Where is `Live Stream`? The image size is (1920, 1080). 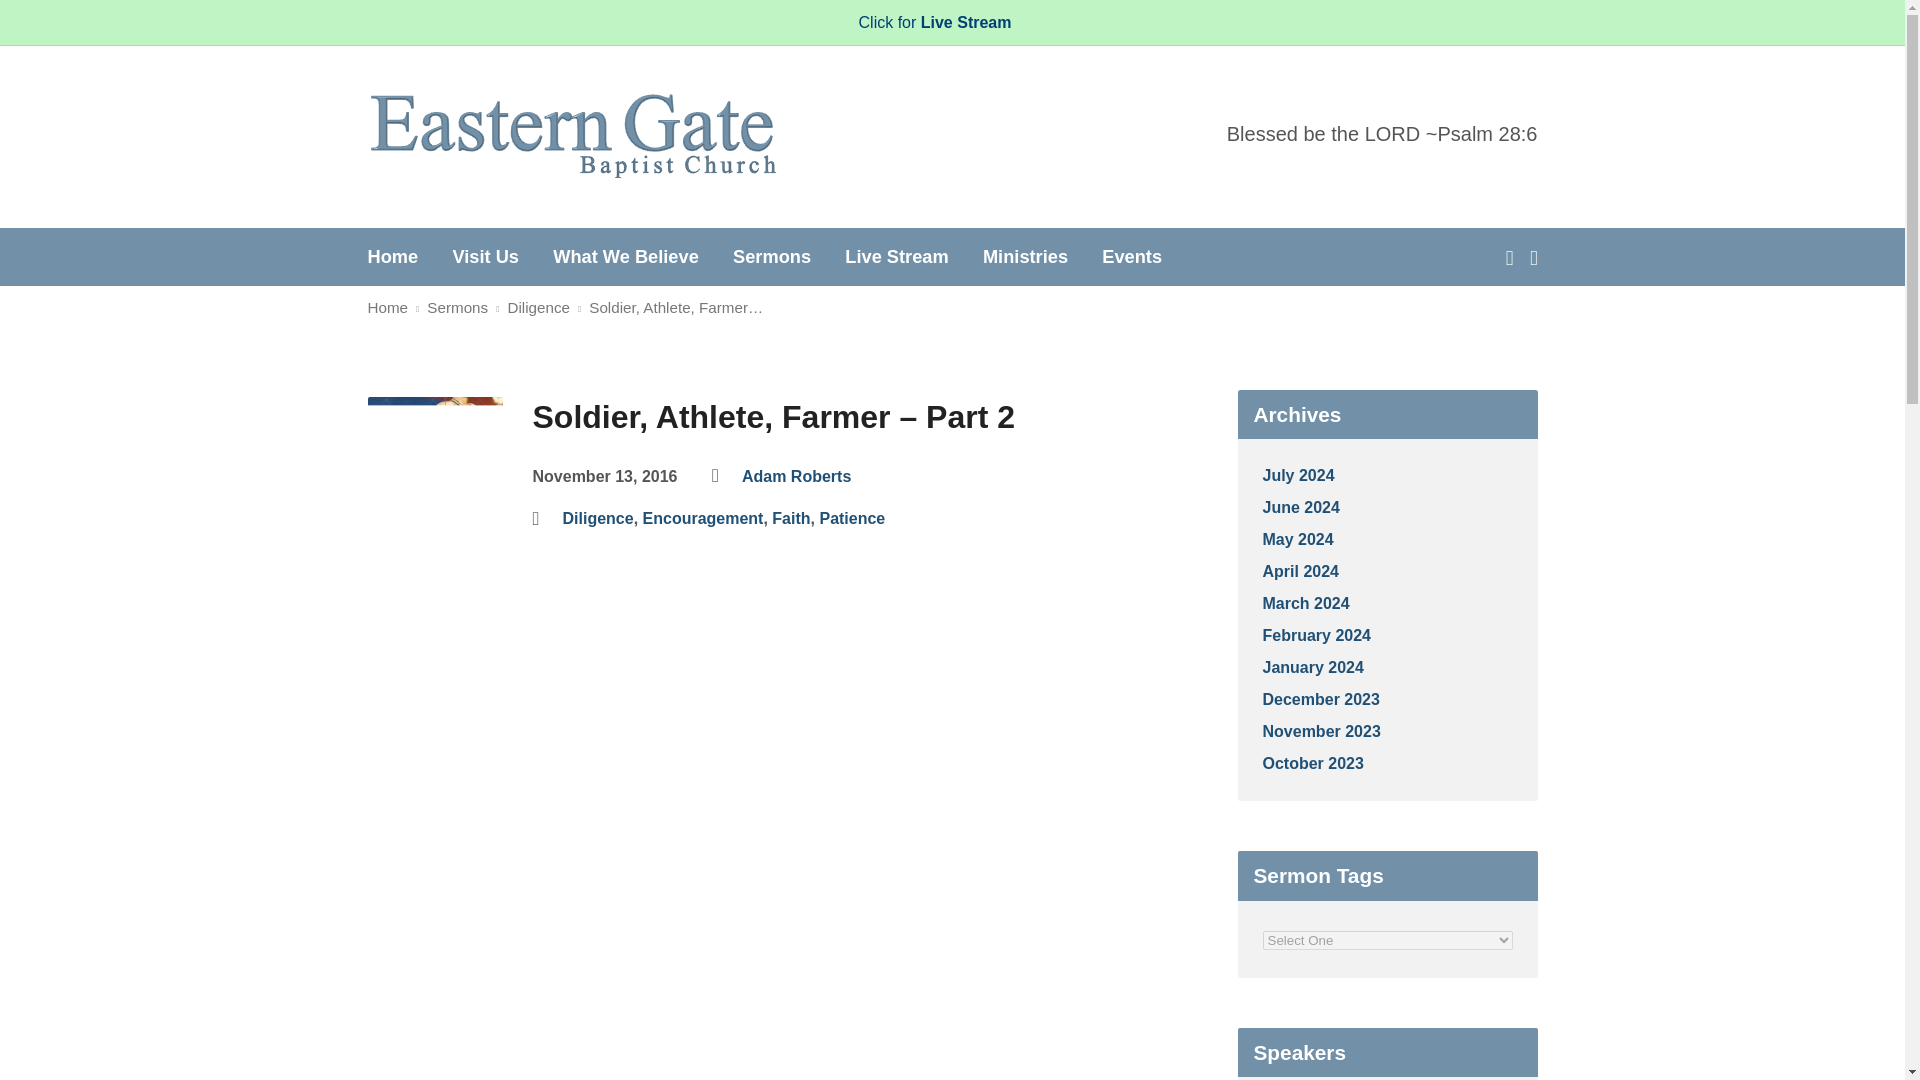
Live Stream is located at coordinates (896, 256).